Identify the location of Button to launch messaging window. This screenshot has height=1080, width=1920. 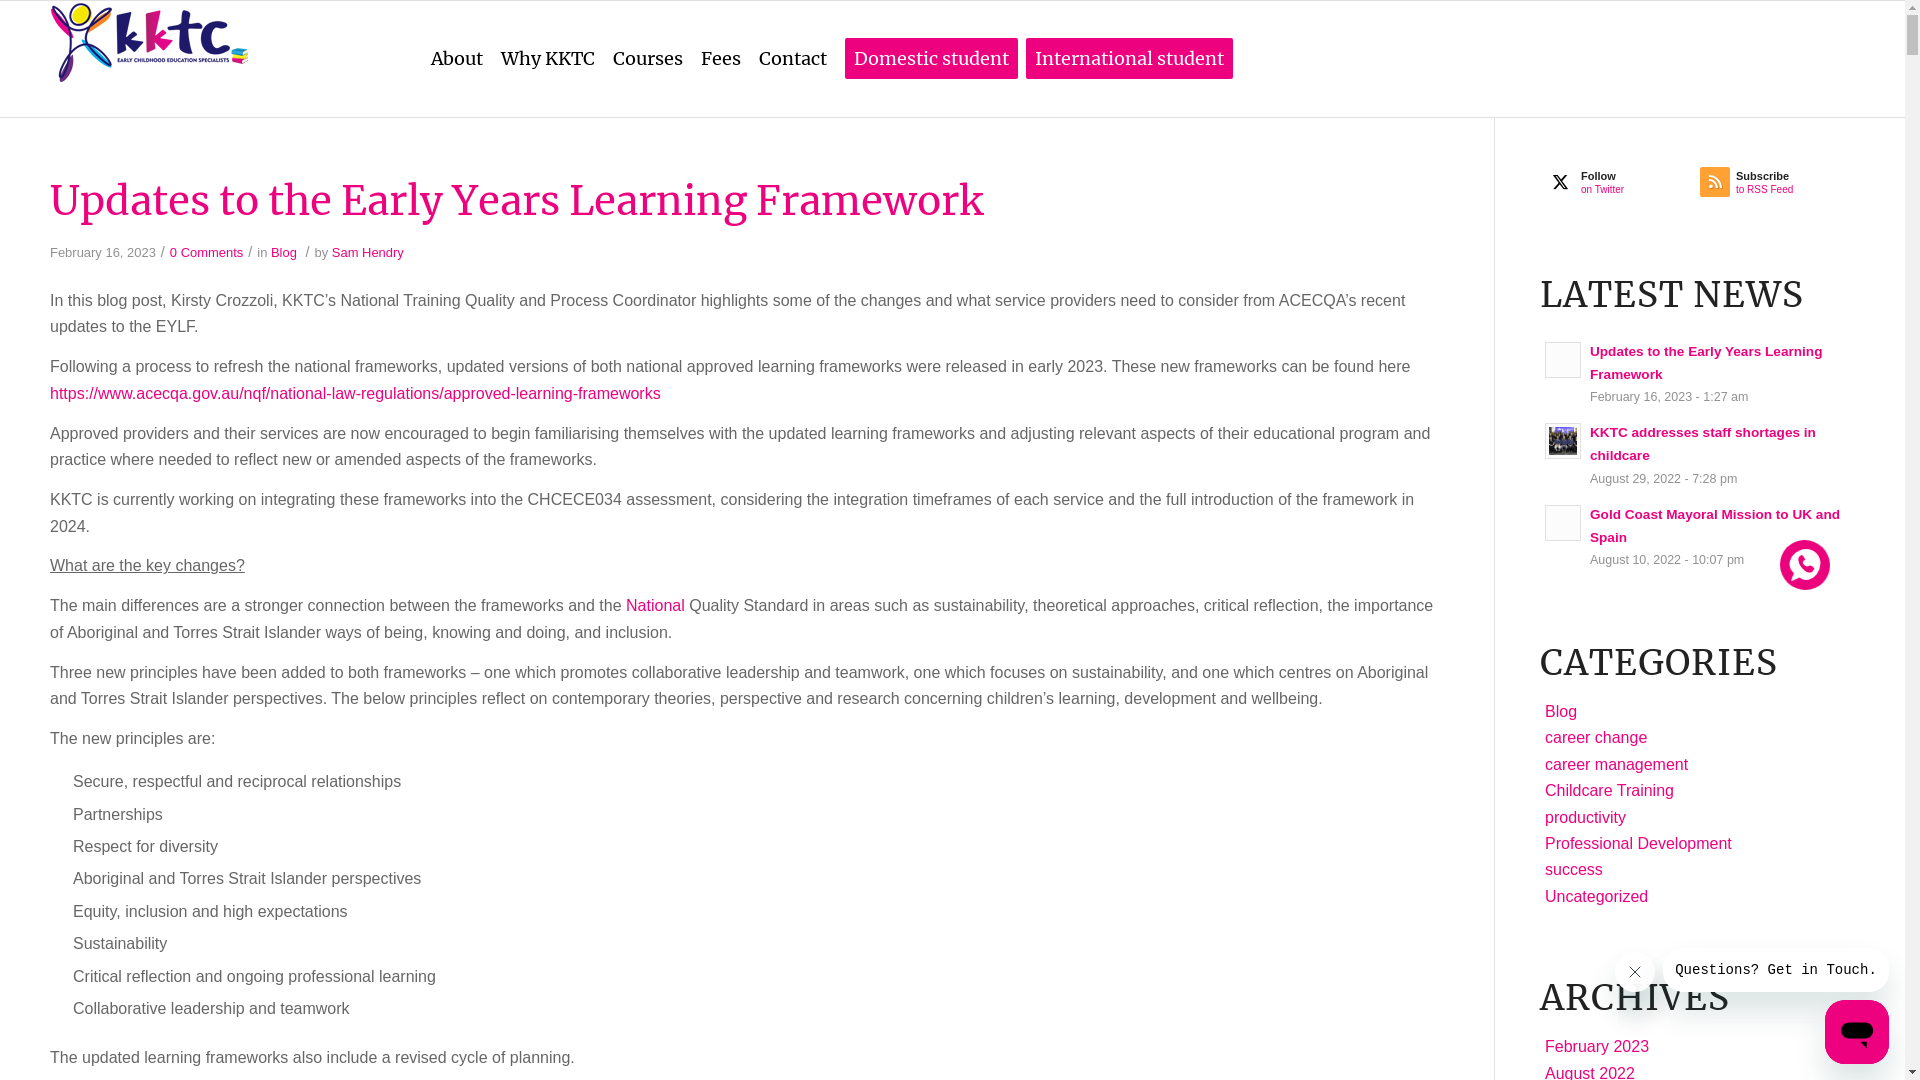
(1857, 1032).